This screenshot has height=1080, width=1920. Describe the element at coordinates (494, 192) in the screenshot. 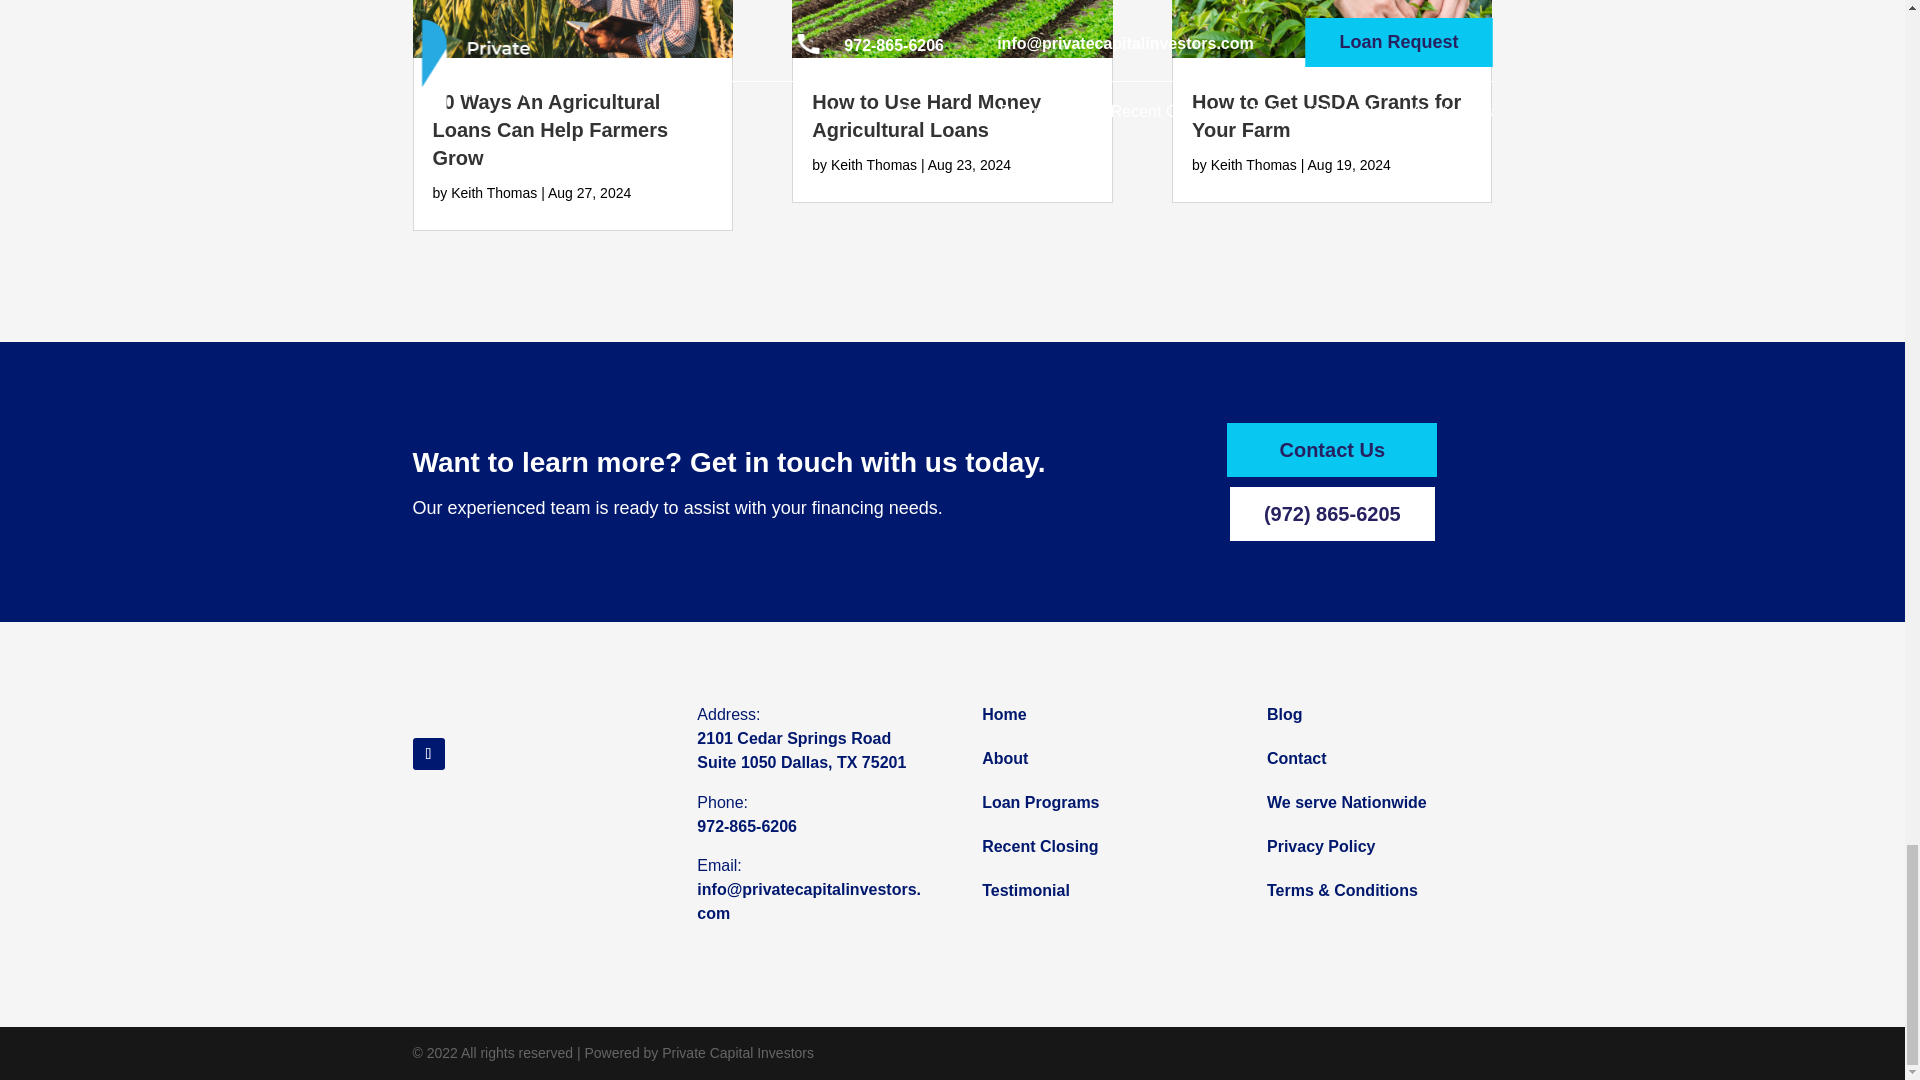

I see `Posts by Keith Thomas` at that location.